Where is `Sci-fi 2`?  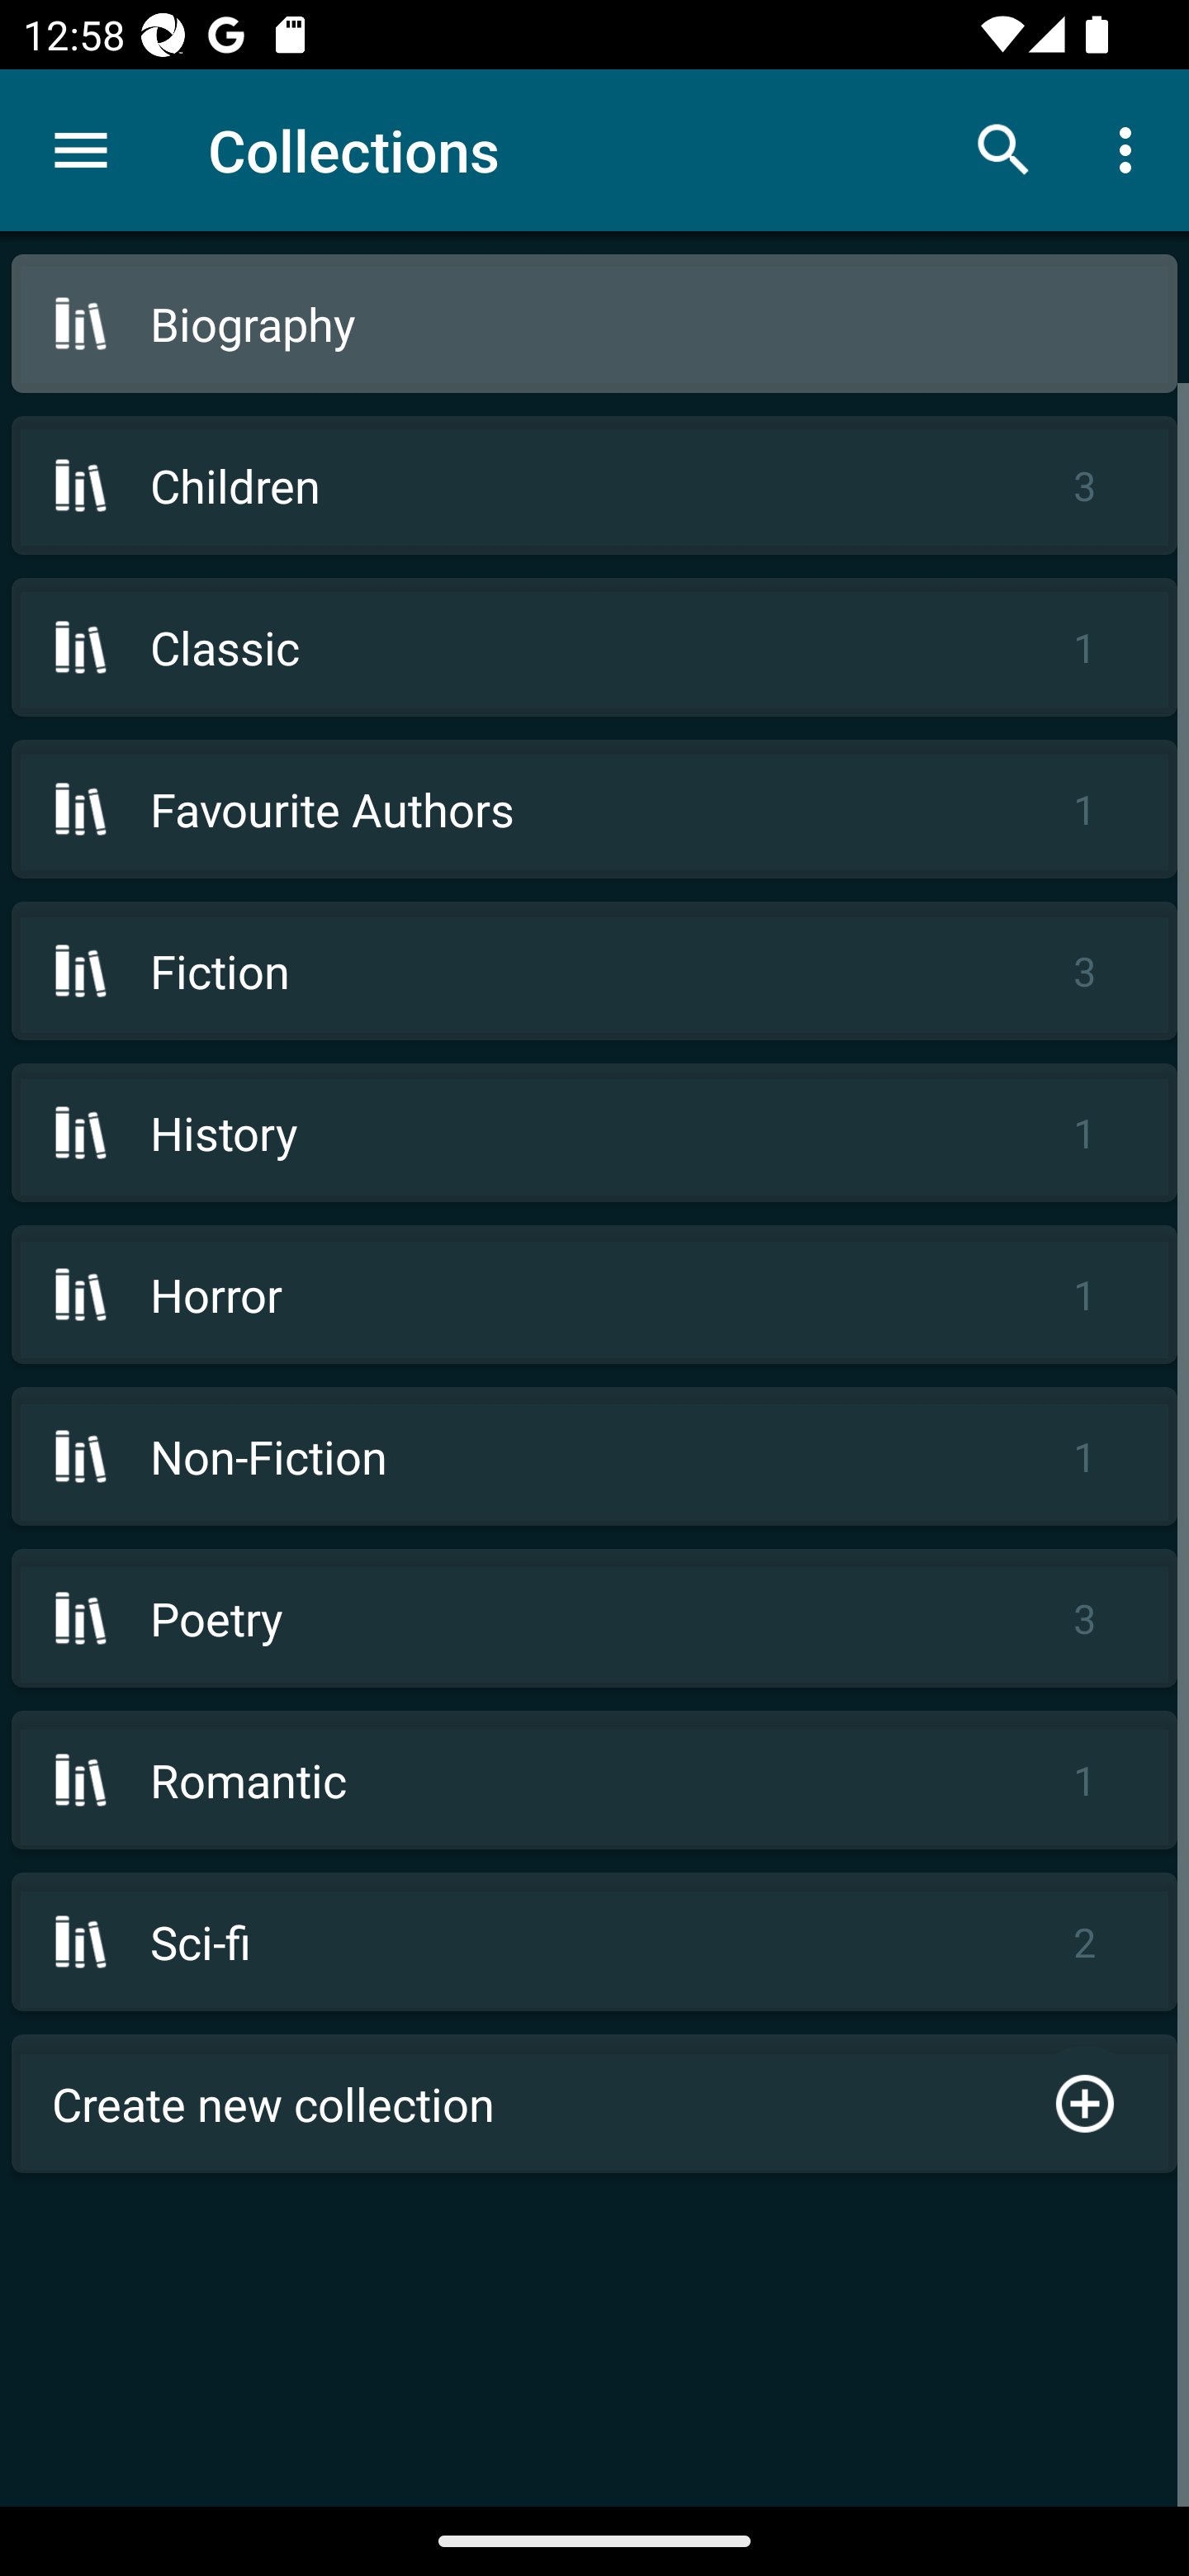
Sci-fi 2 is located at coordinates (594, 1942).